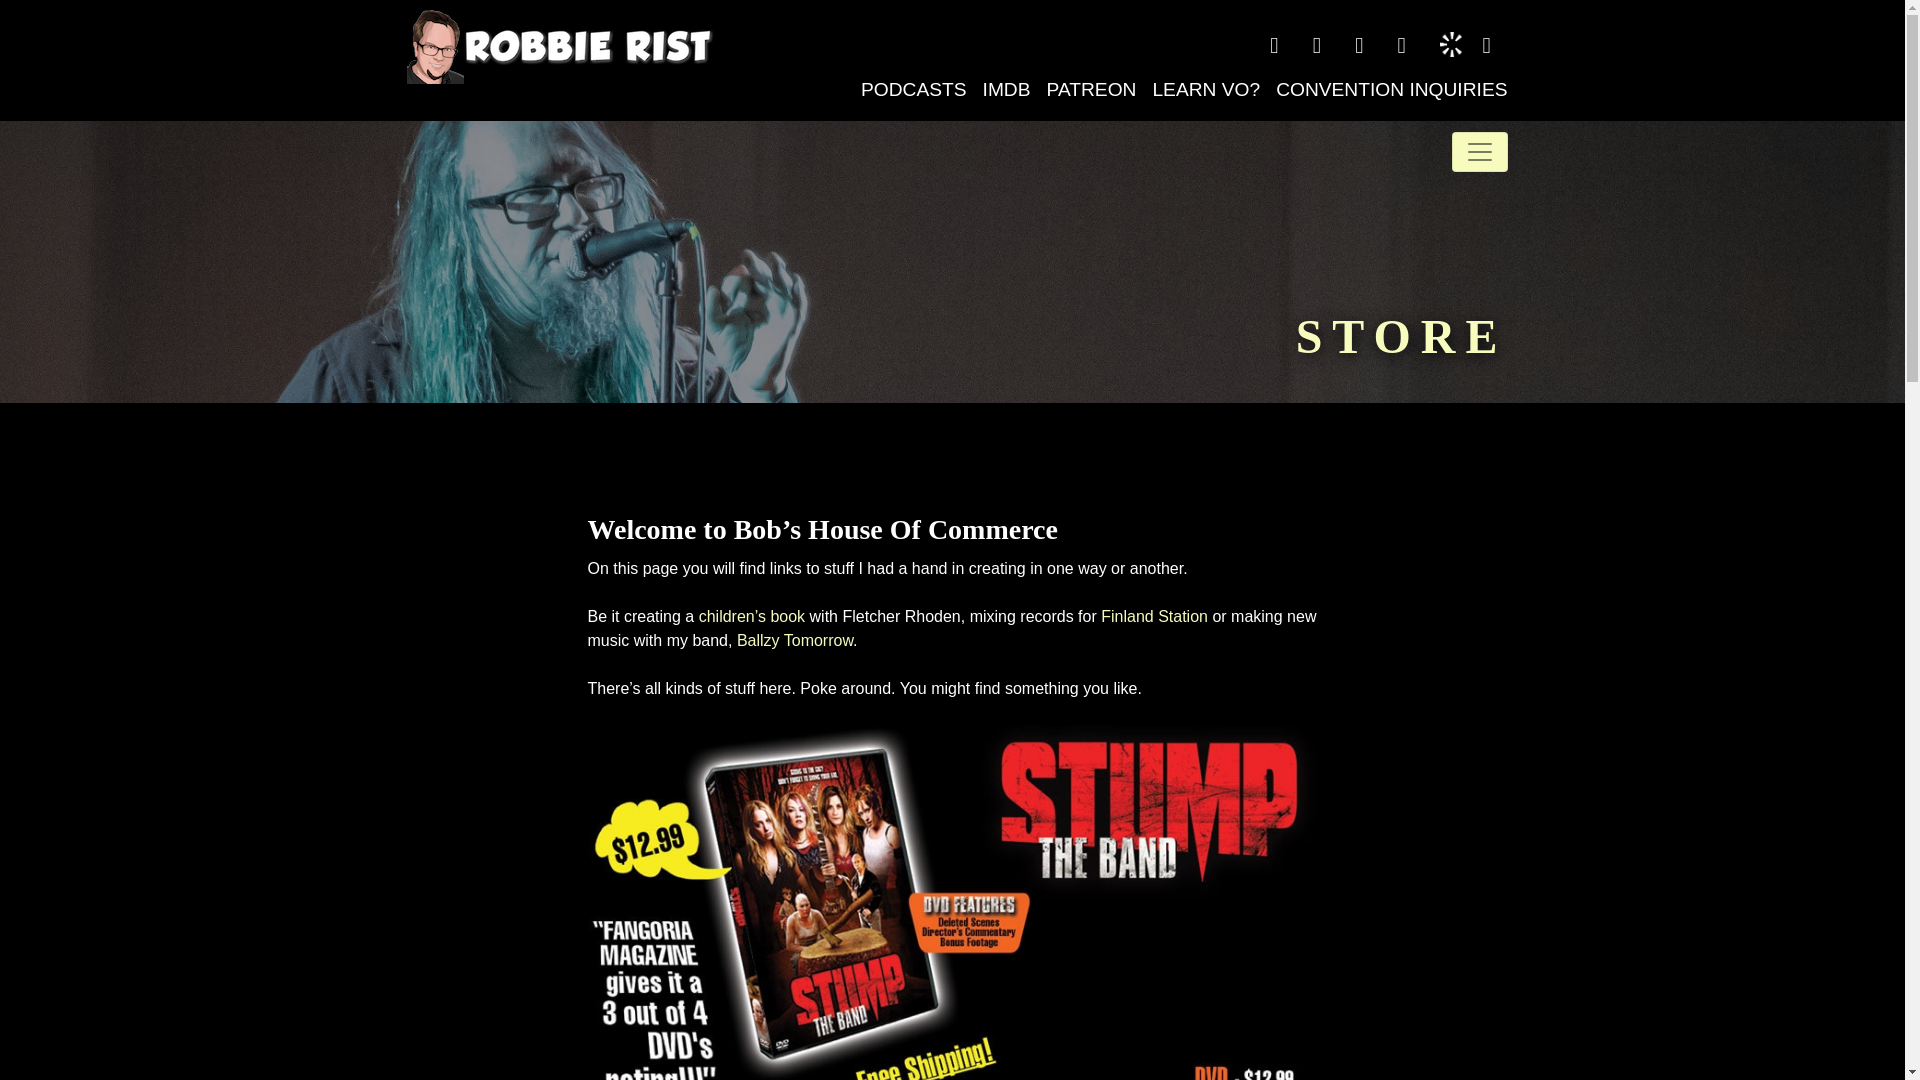 This screenshot has width=1920, height=1080. I want to click on PODCASTS, so click(914, 90).